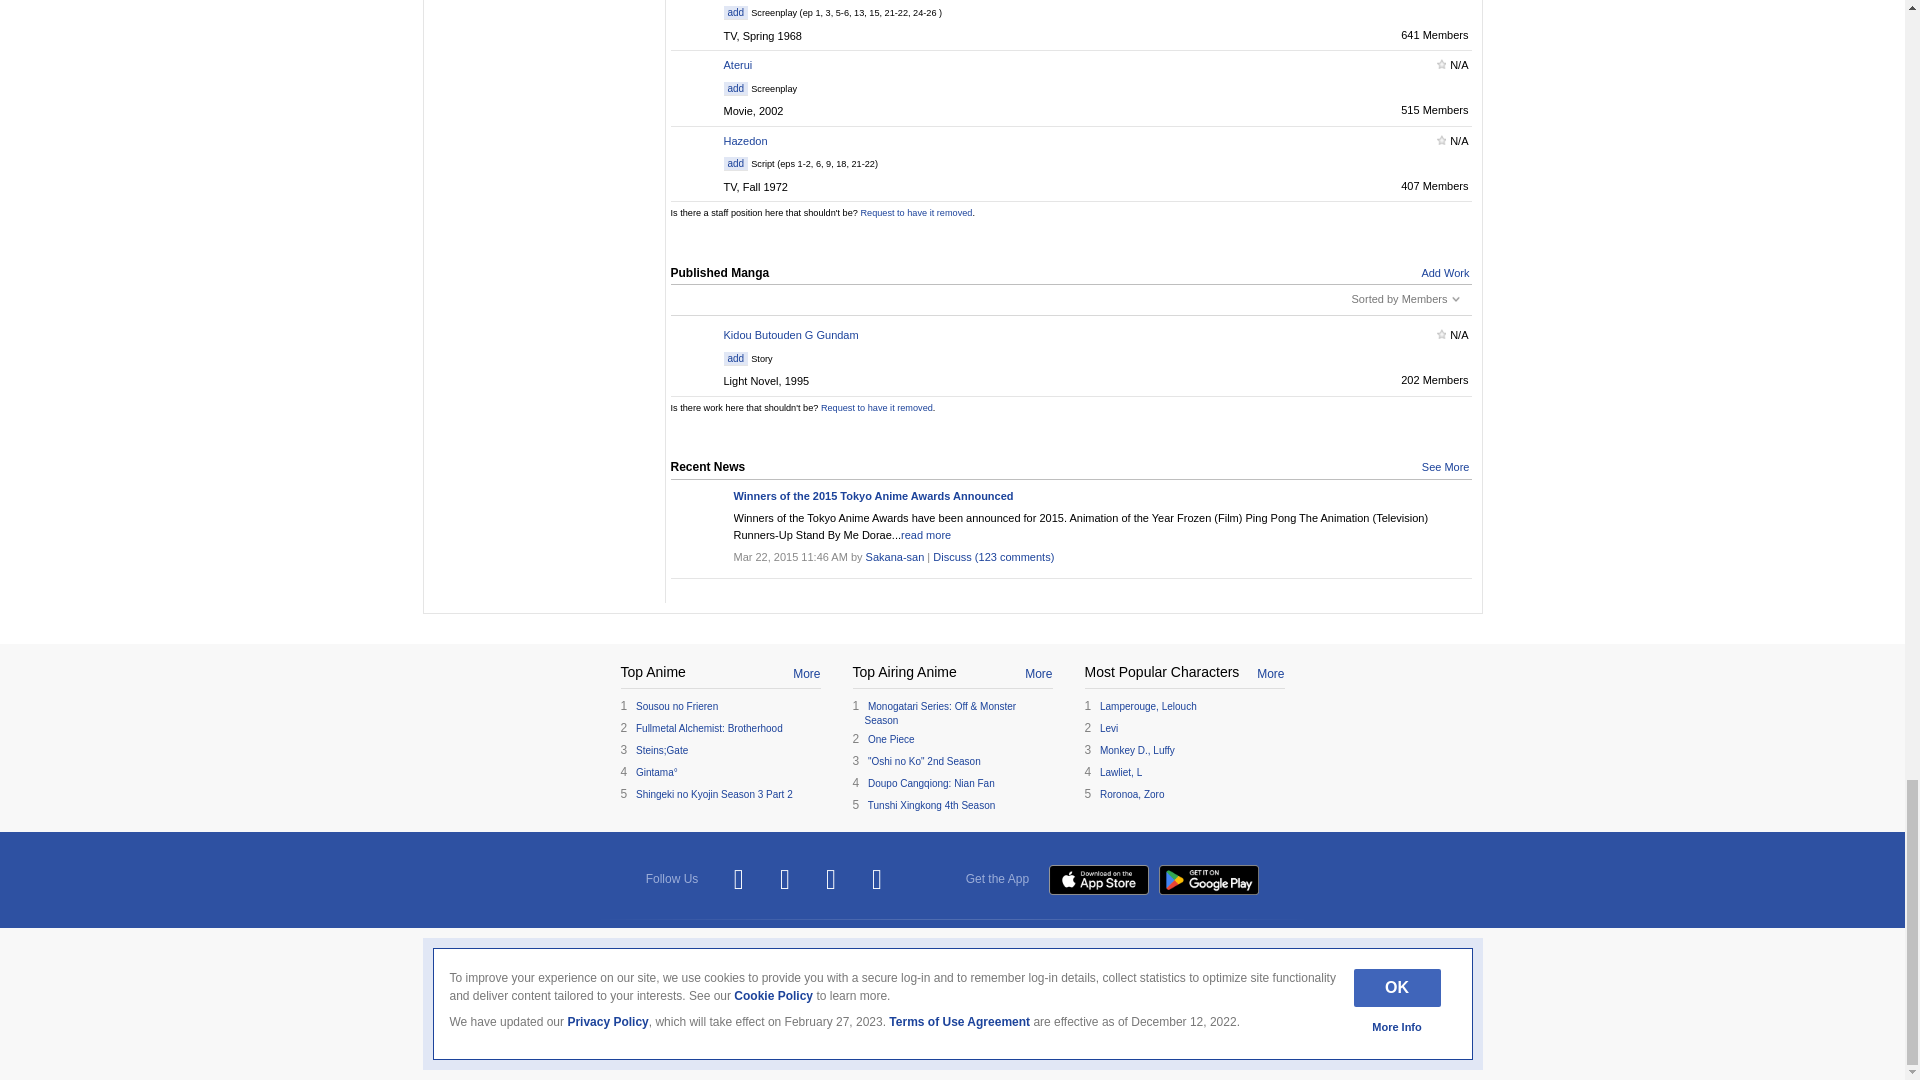 This screenshot has height=1080, width=1920. Describe the element at coordinates (877, 880) in the screenshot. I see `Join Discord Chat` at that location.